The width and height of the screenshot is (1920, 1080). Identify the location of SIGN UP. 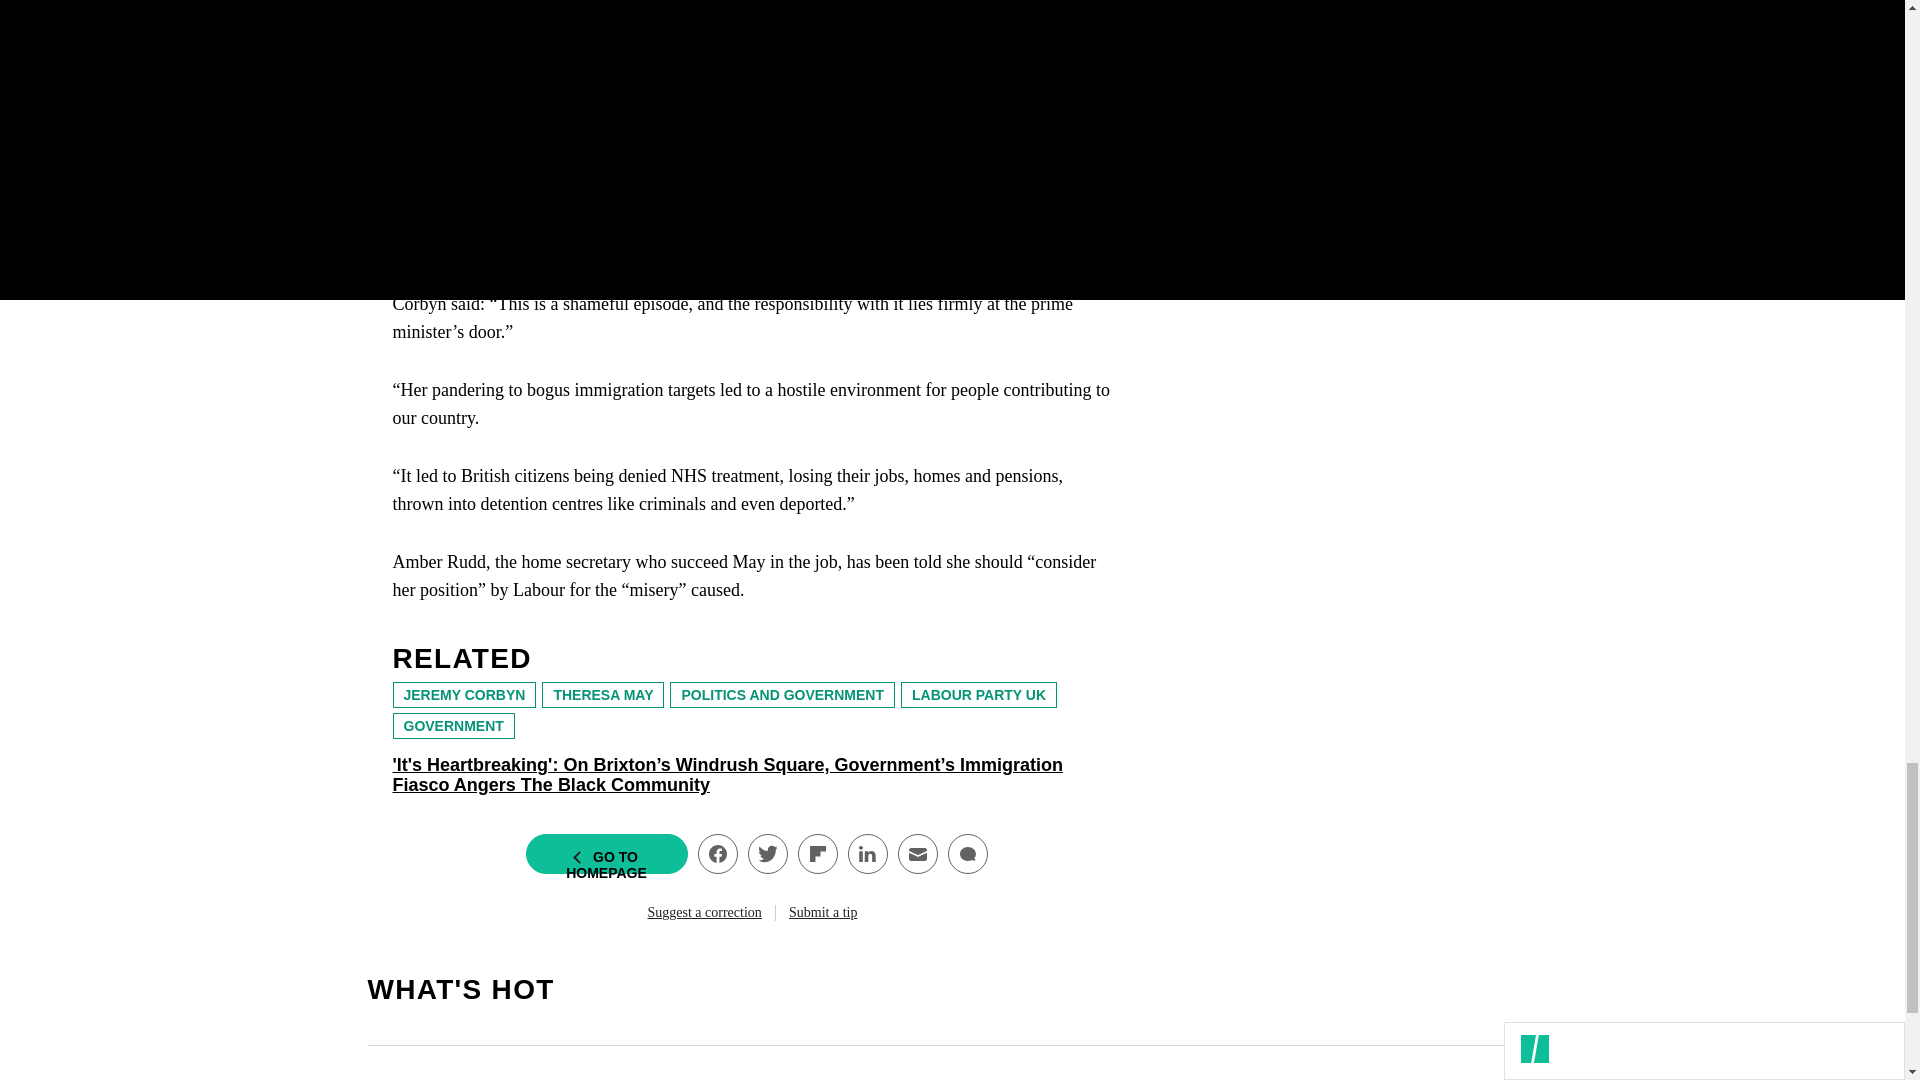
(1448, 114).